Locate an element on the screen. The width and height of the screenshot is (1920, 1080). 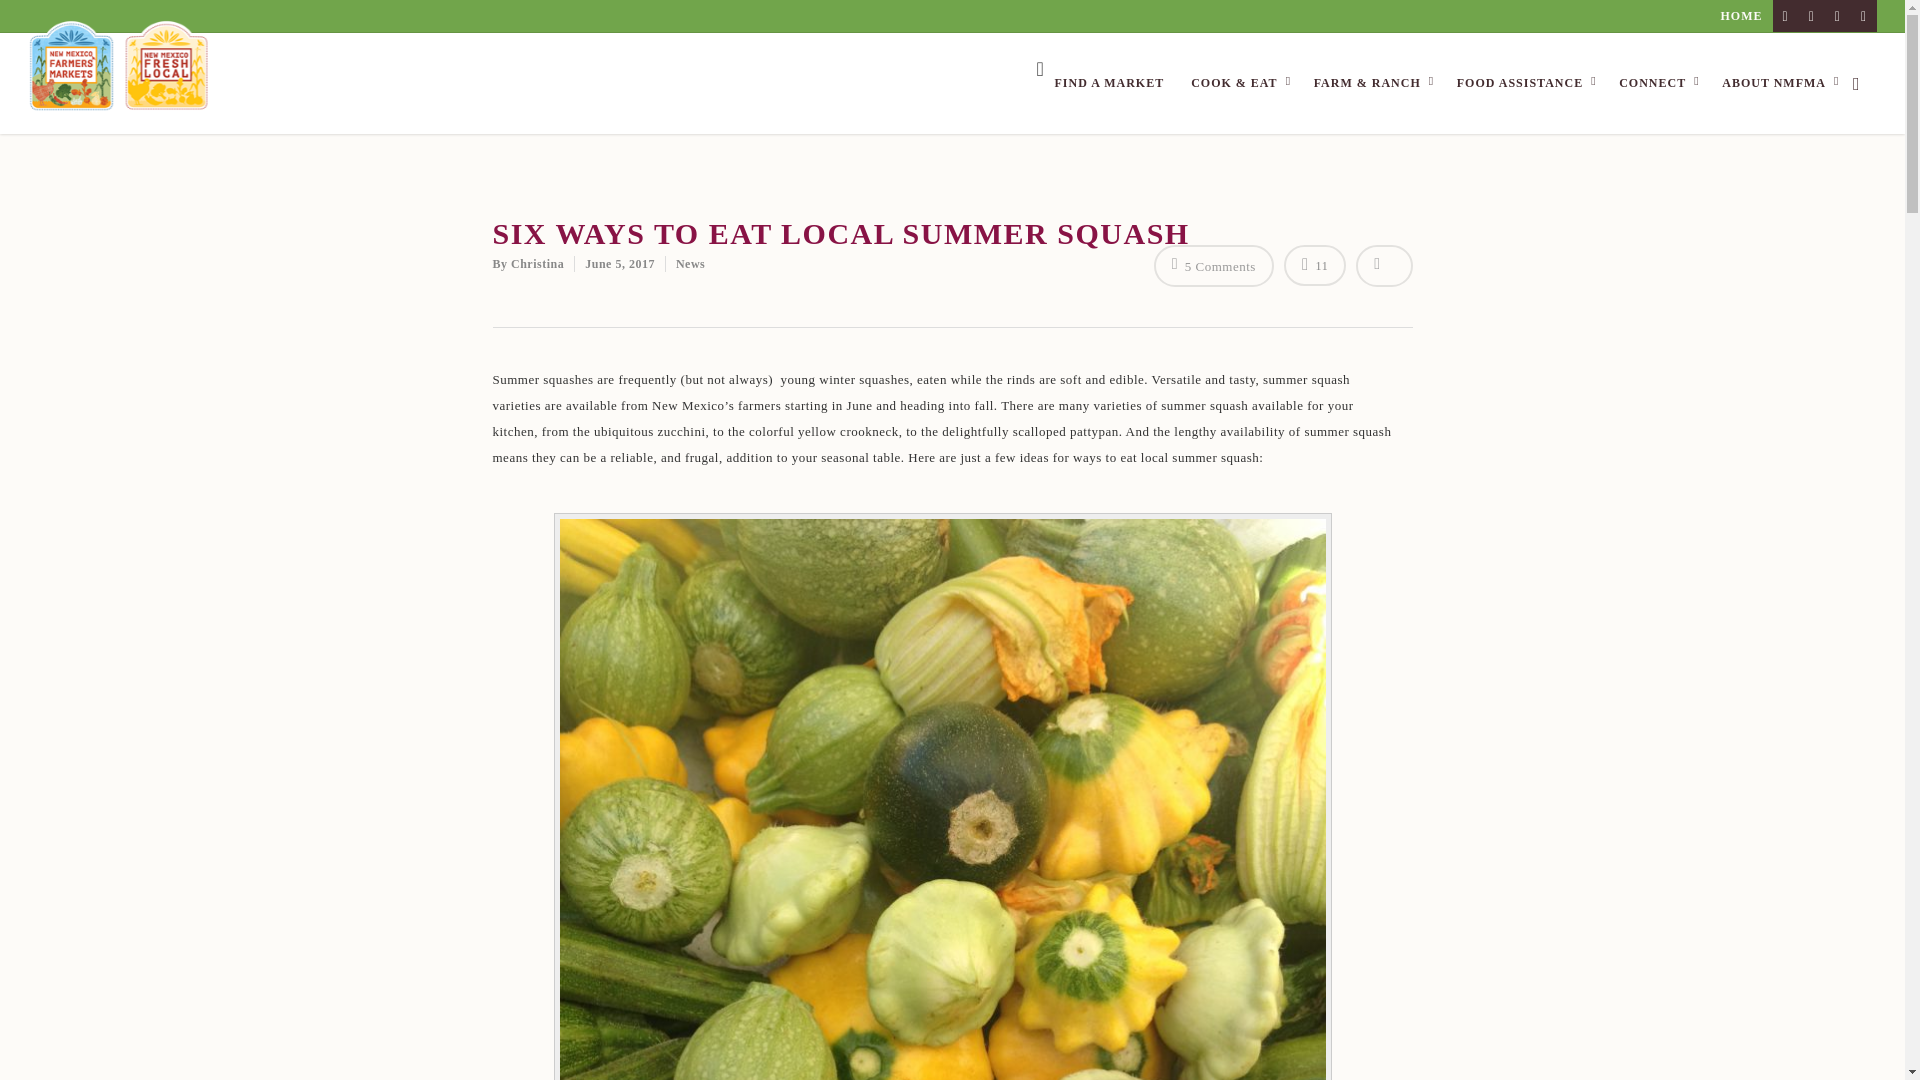
Love this is located at coordinates (1314, 264).